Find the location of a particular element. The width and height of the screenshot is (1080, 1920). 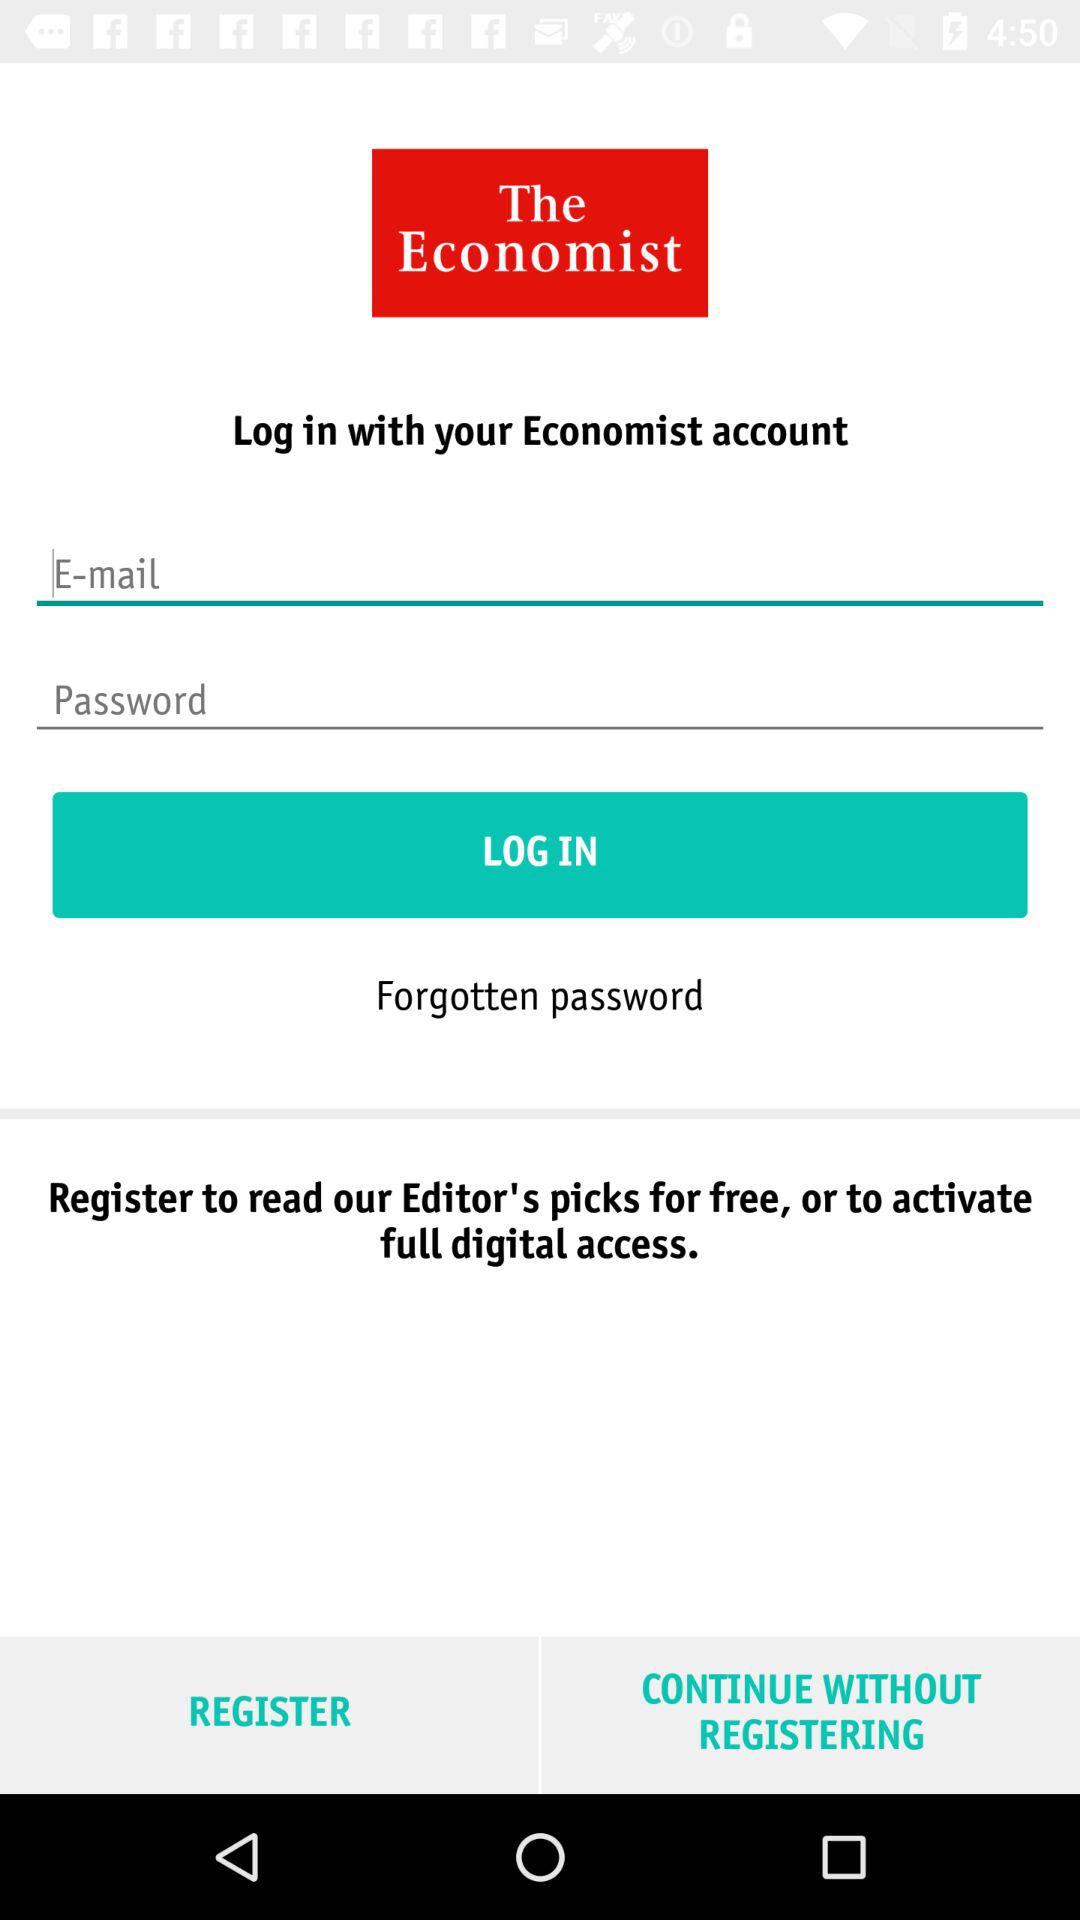

inserir e-mail is located at coordinates (540, 561).